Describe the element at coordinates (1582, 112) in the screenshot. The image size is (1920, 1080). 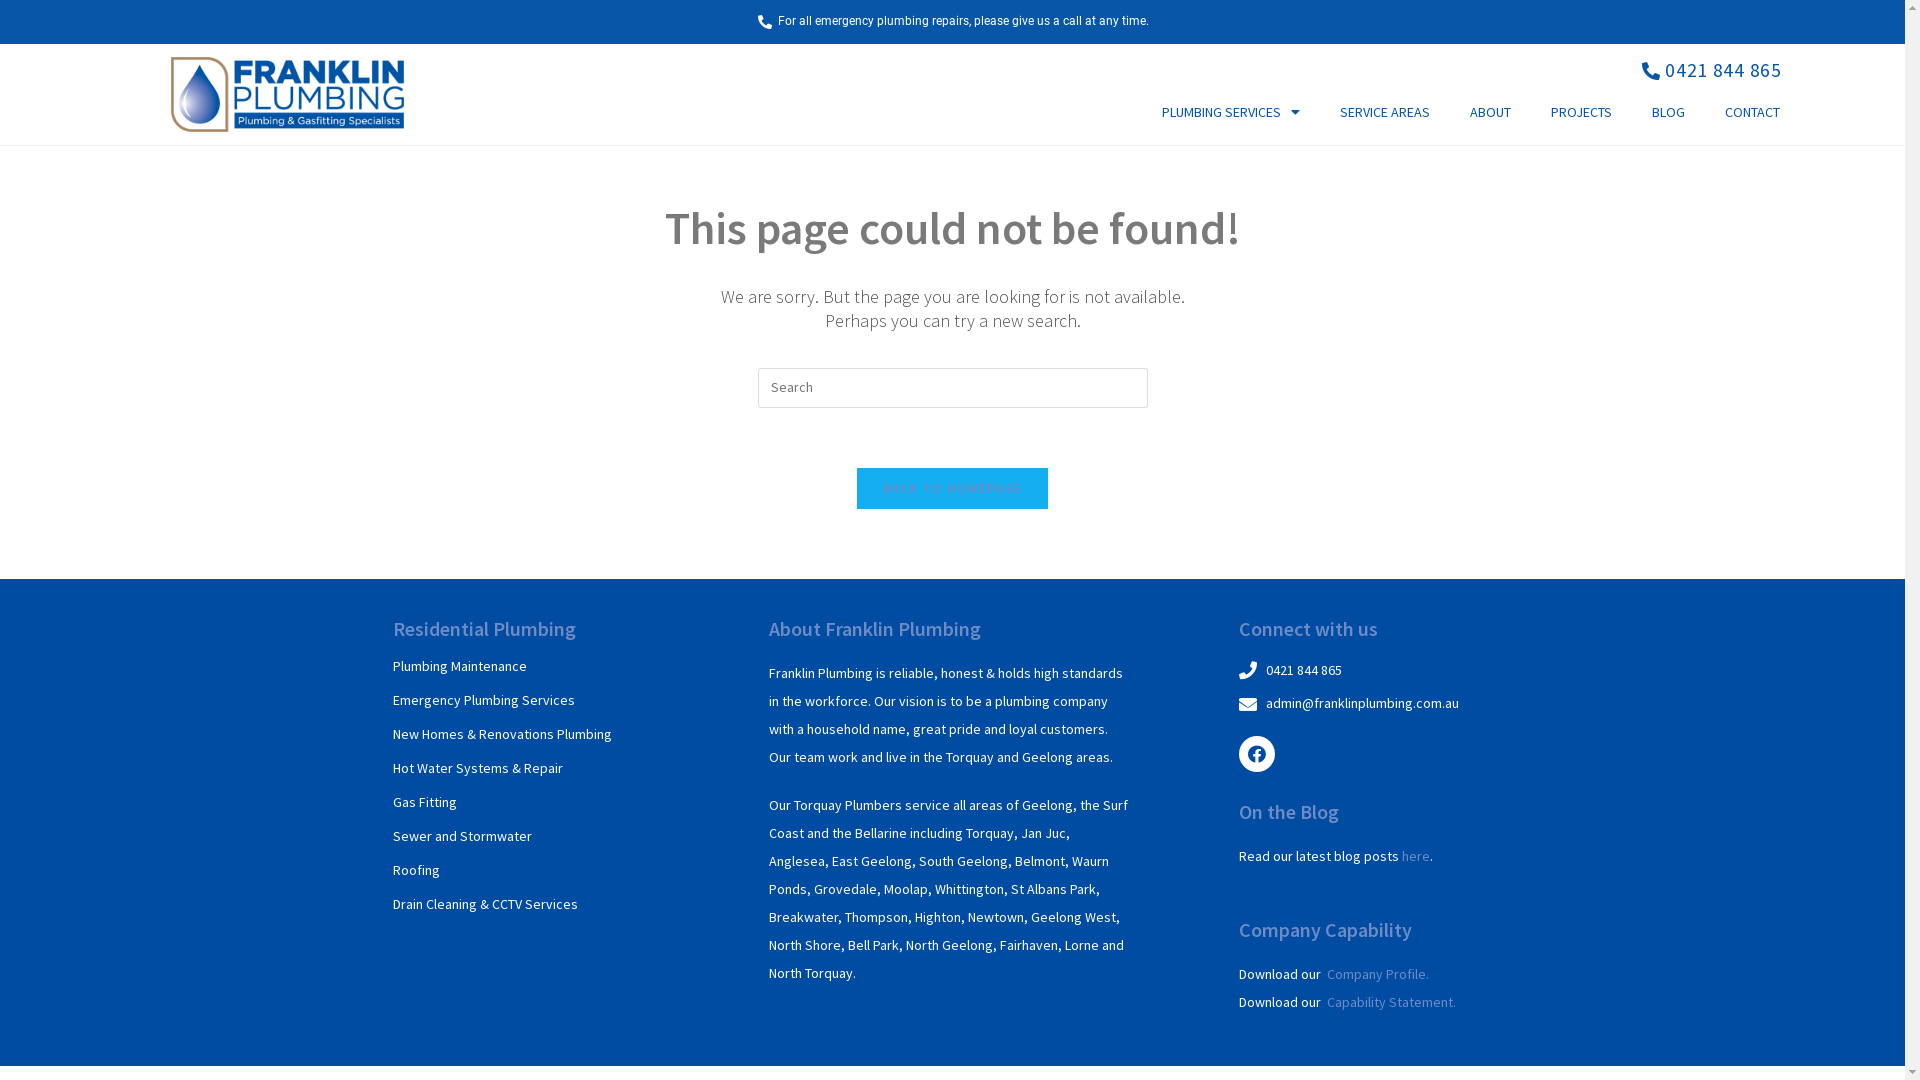
I see `PROJECTS` at that location.